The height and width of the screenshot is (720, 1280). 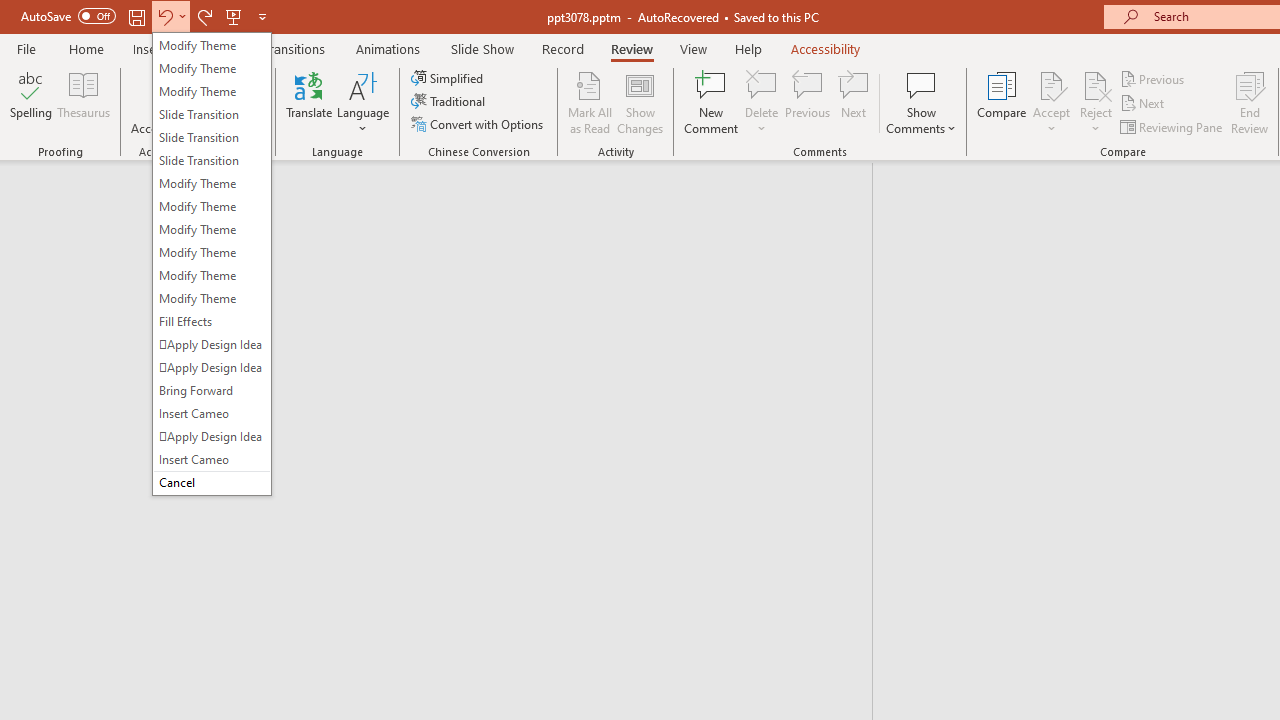 I want to click on Convert with Options..., so click(x=479, y=124).